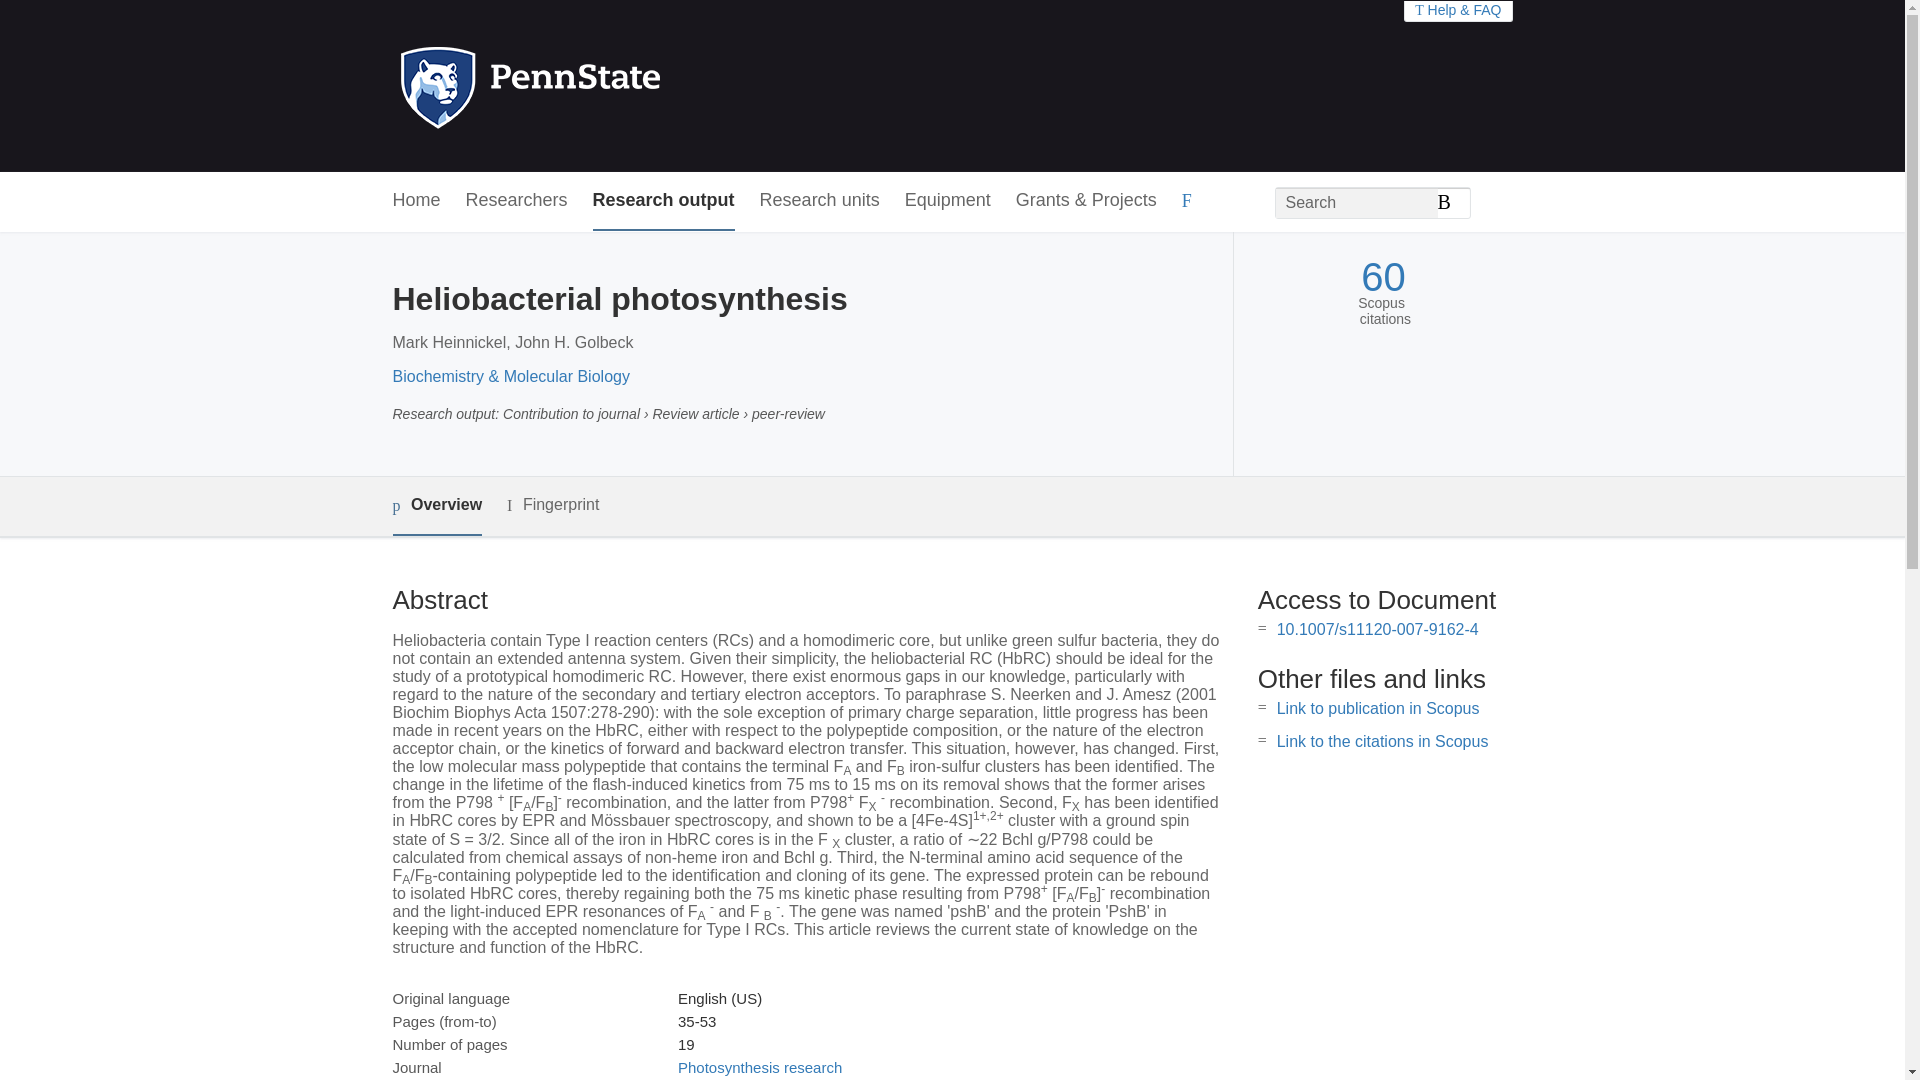  Describe the element at coordinates (947, 201) in the screenshot. I see `Equipment` at that location.